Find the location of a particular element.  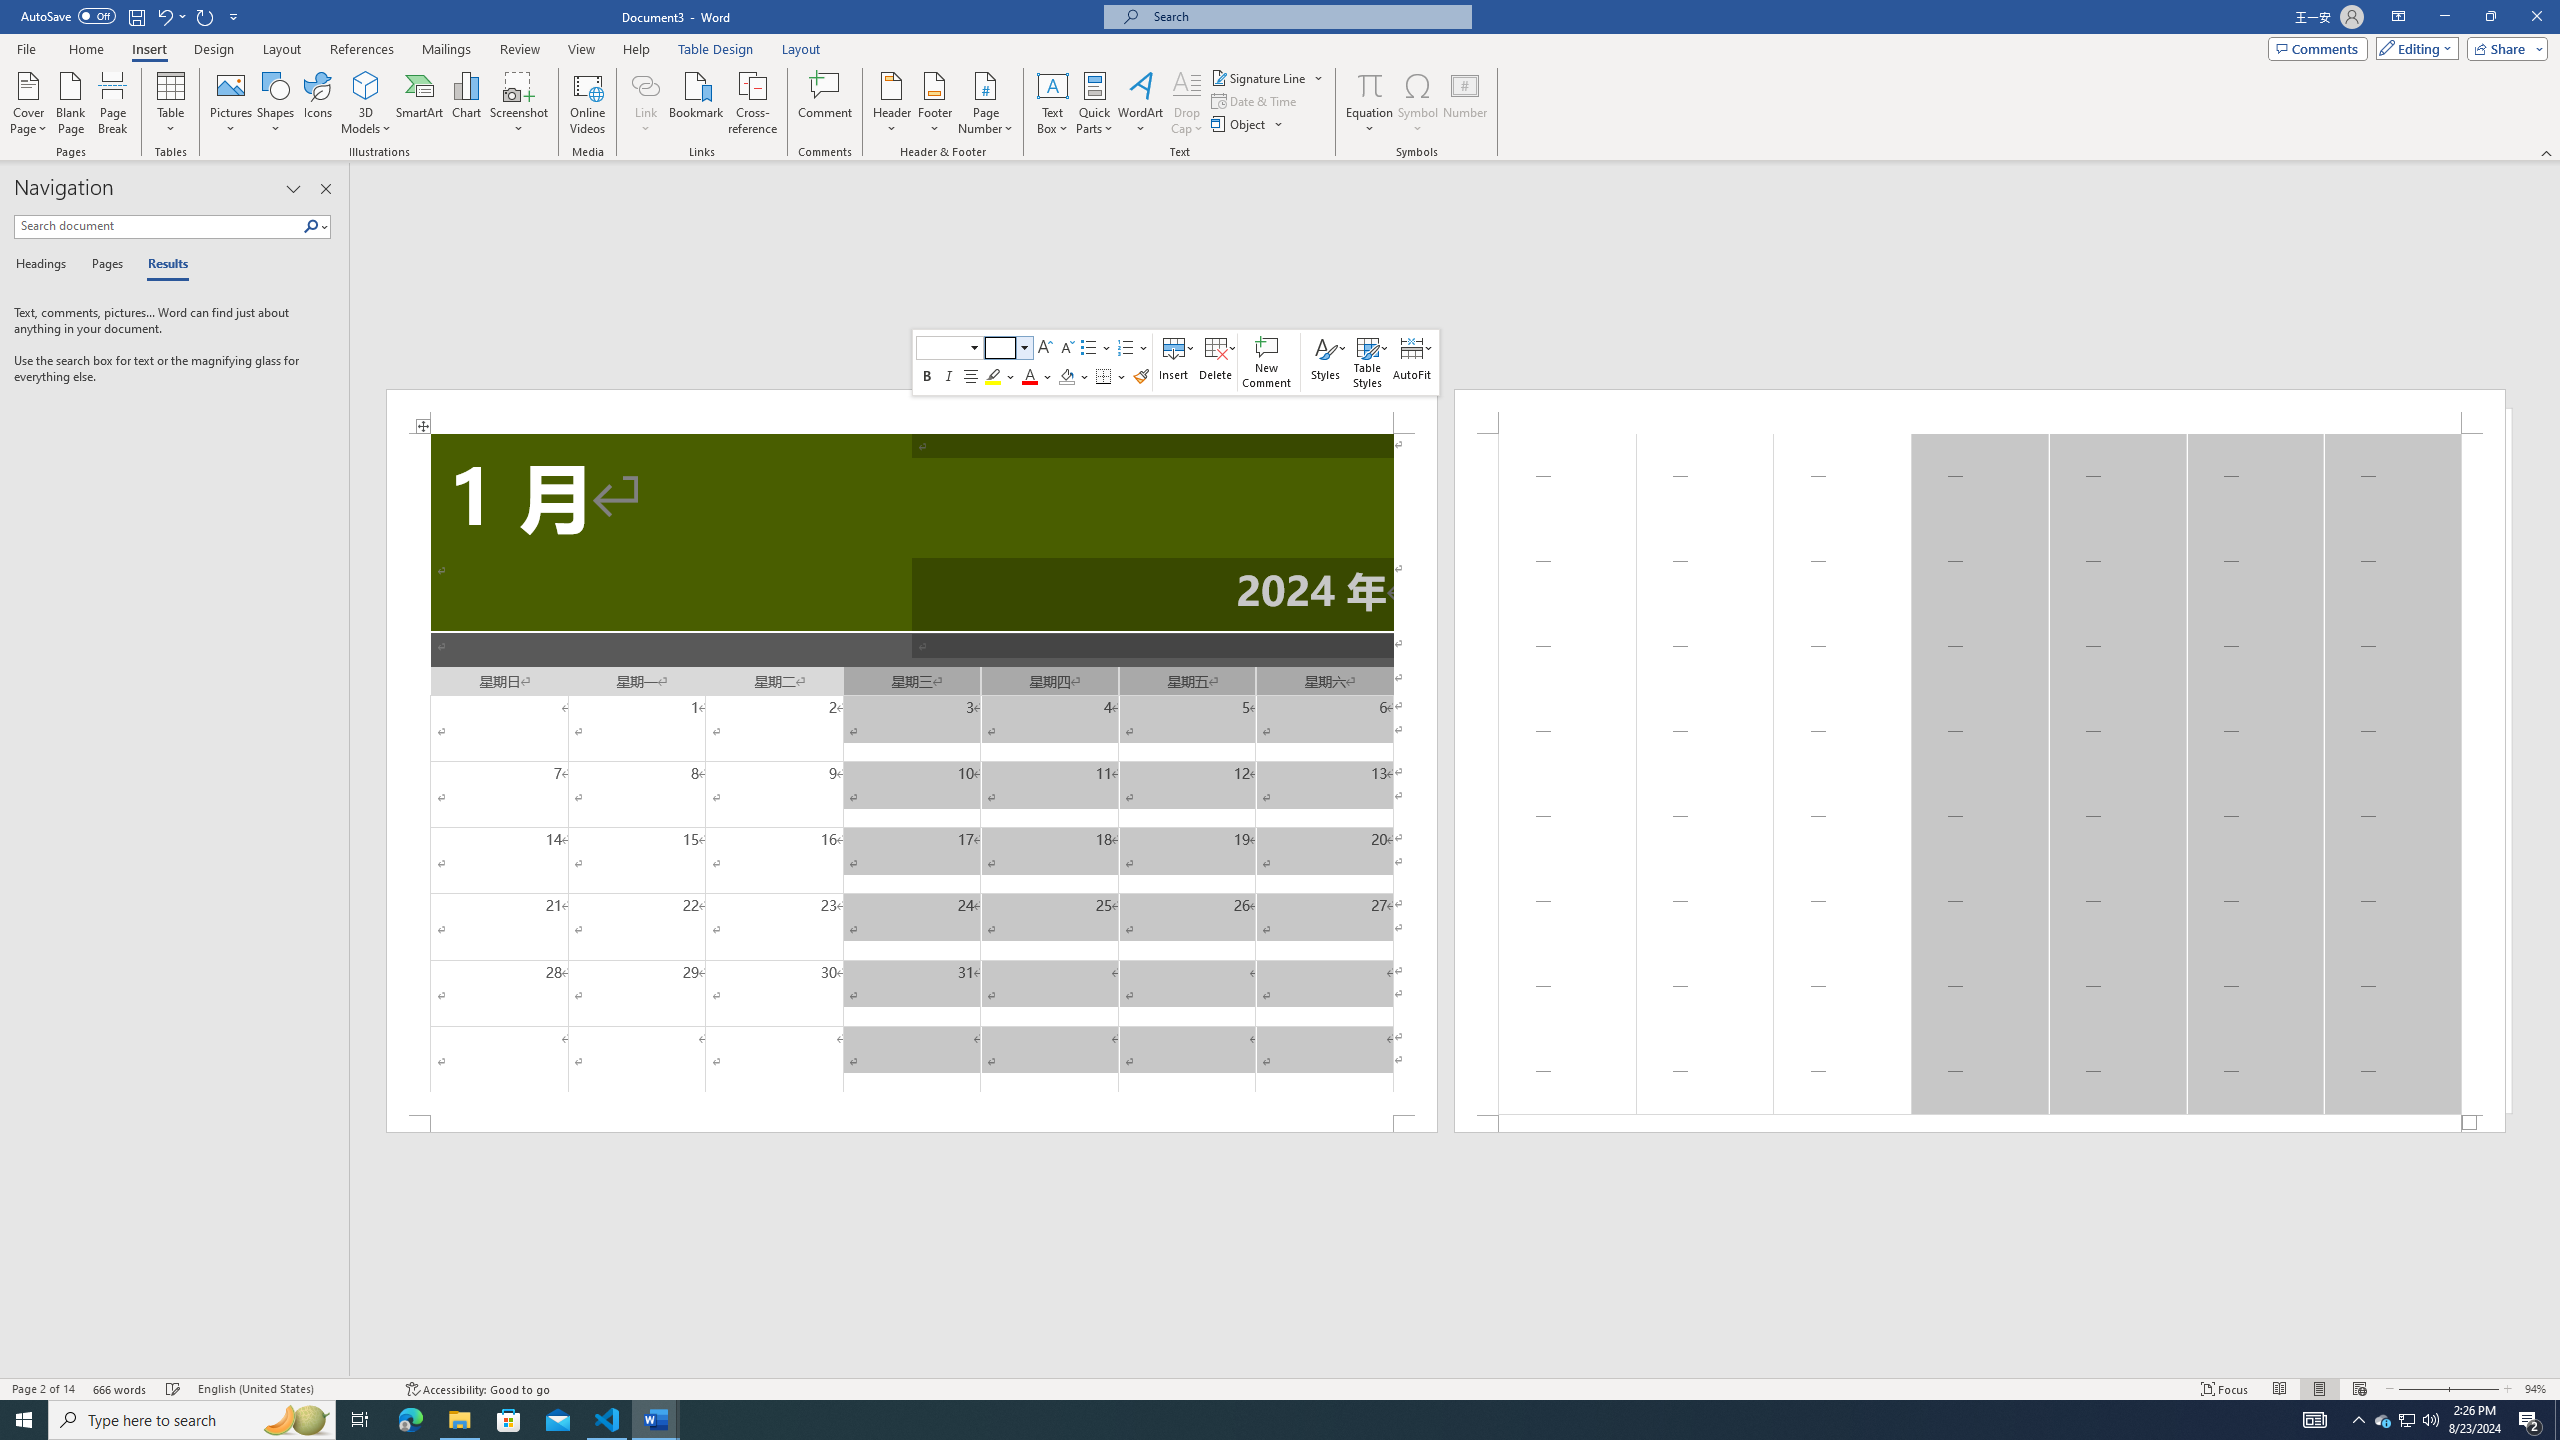

Comment is located at coordinates (826, 103).